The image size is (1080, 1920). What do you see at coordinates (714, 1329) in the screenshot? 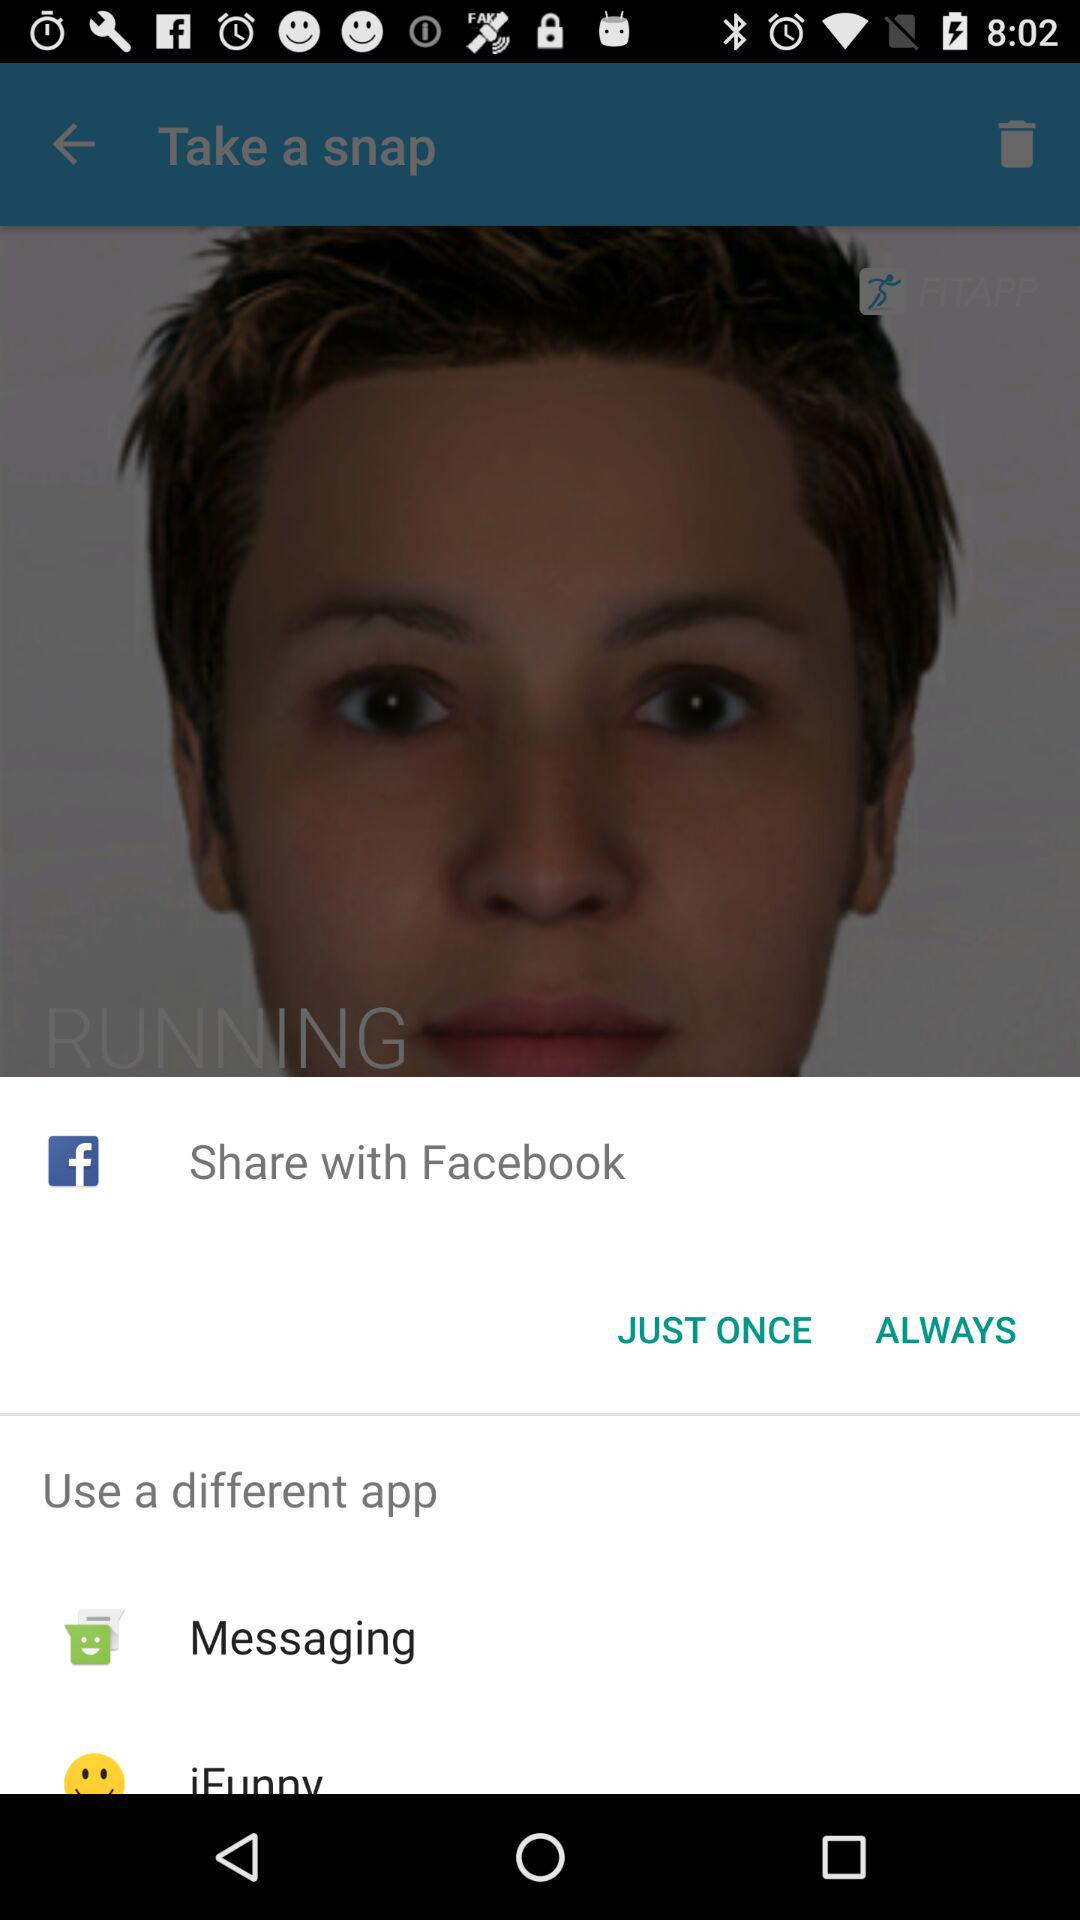
I see `open button next to always item` at bounding box center [714, 1329].